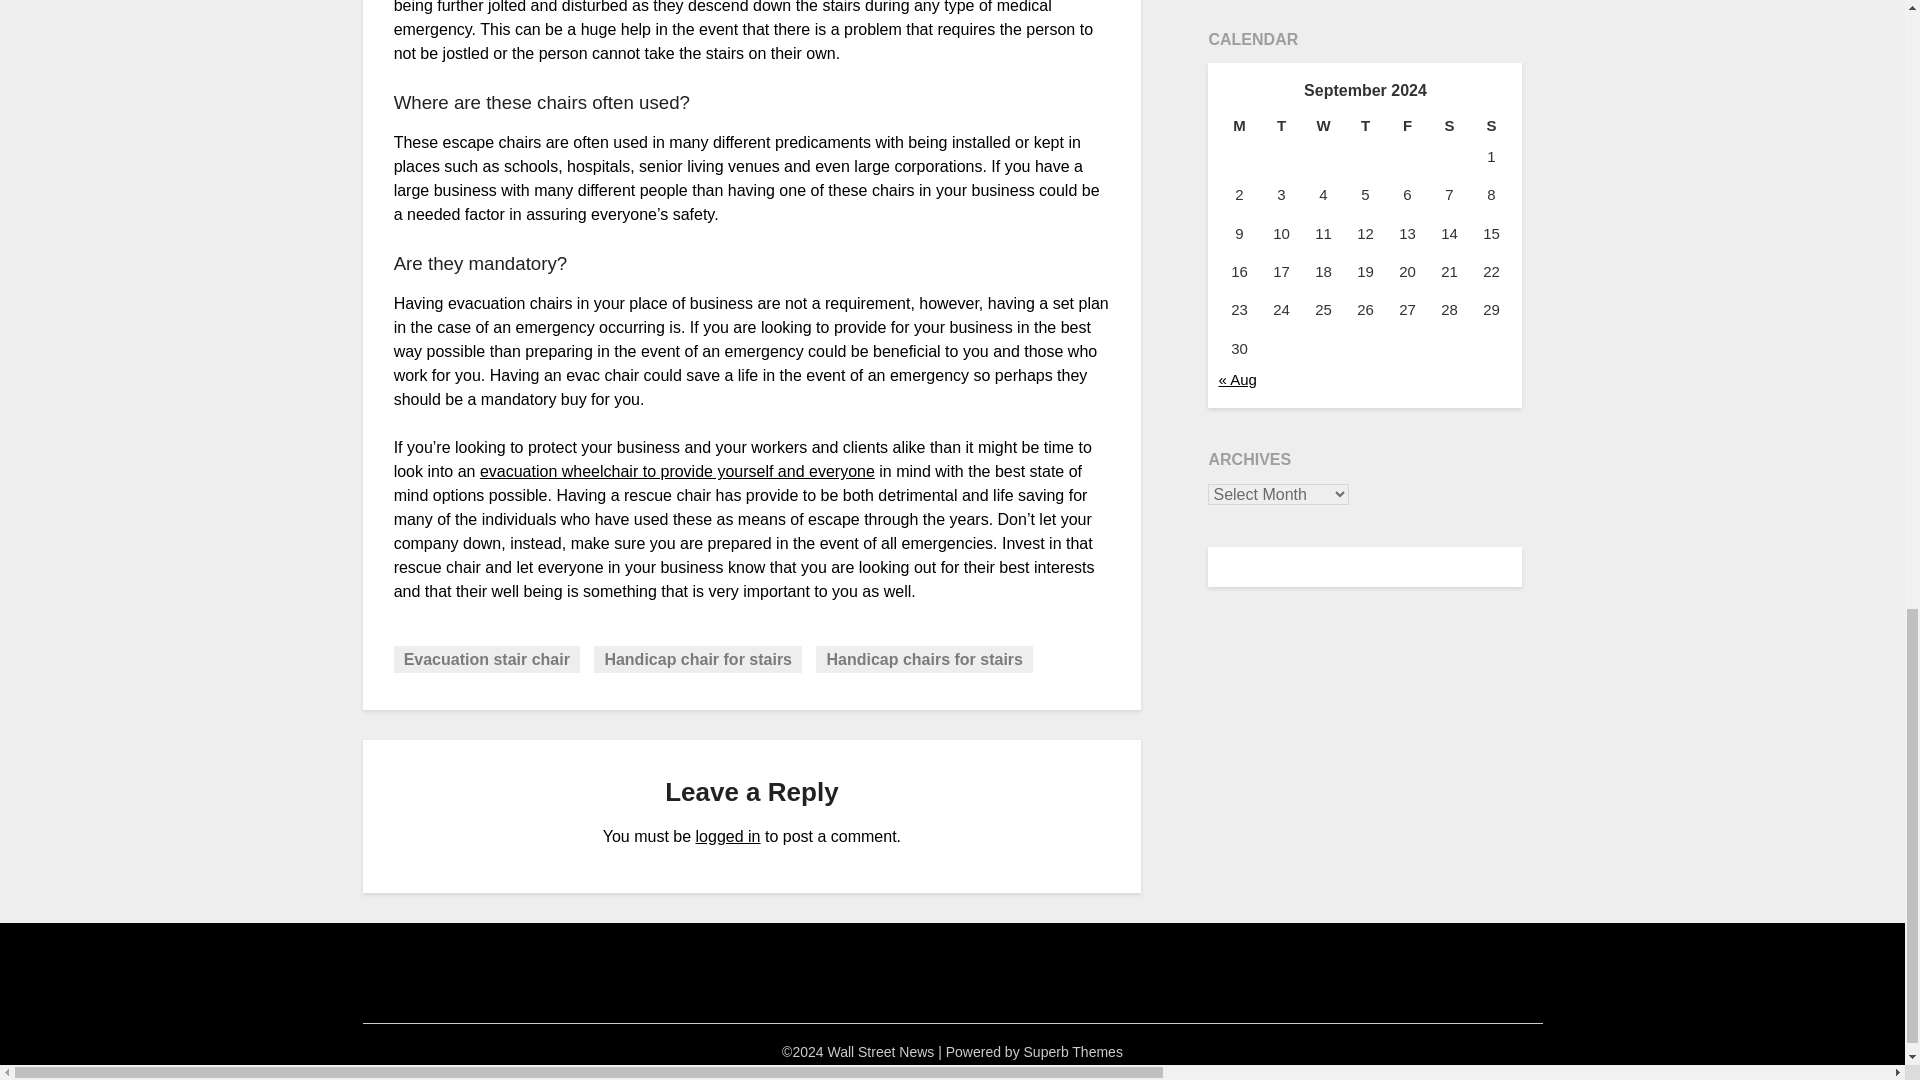 Image resolution: width=1920 pixels, height=1080 pixels. I want to click on Handicap chair for stairs, so click(698, 658).